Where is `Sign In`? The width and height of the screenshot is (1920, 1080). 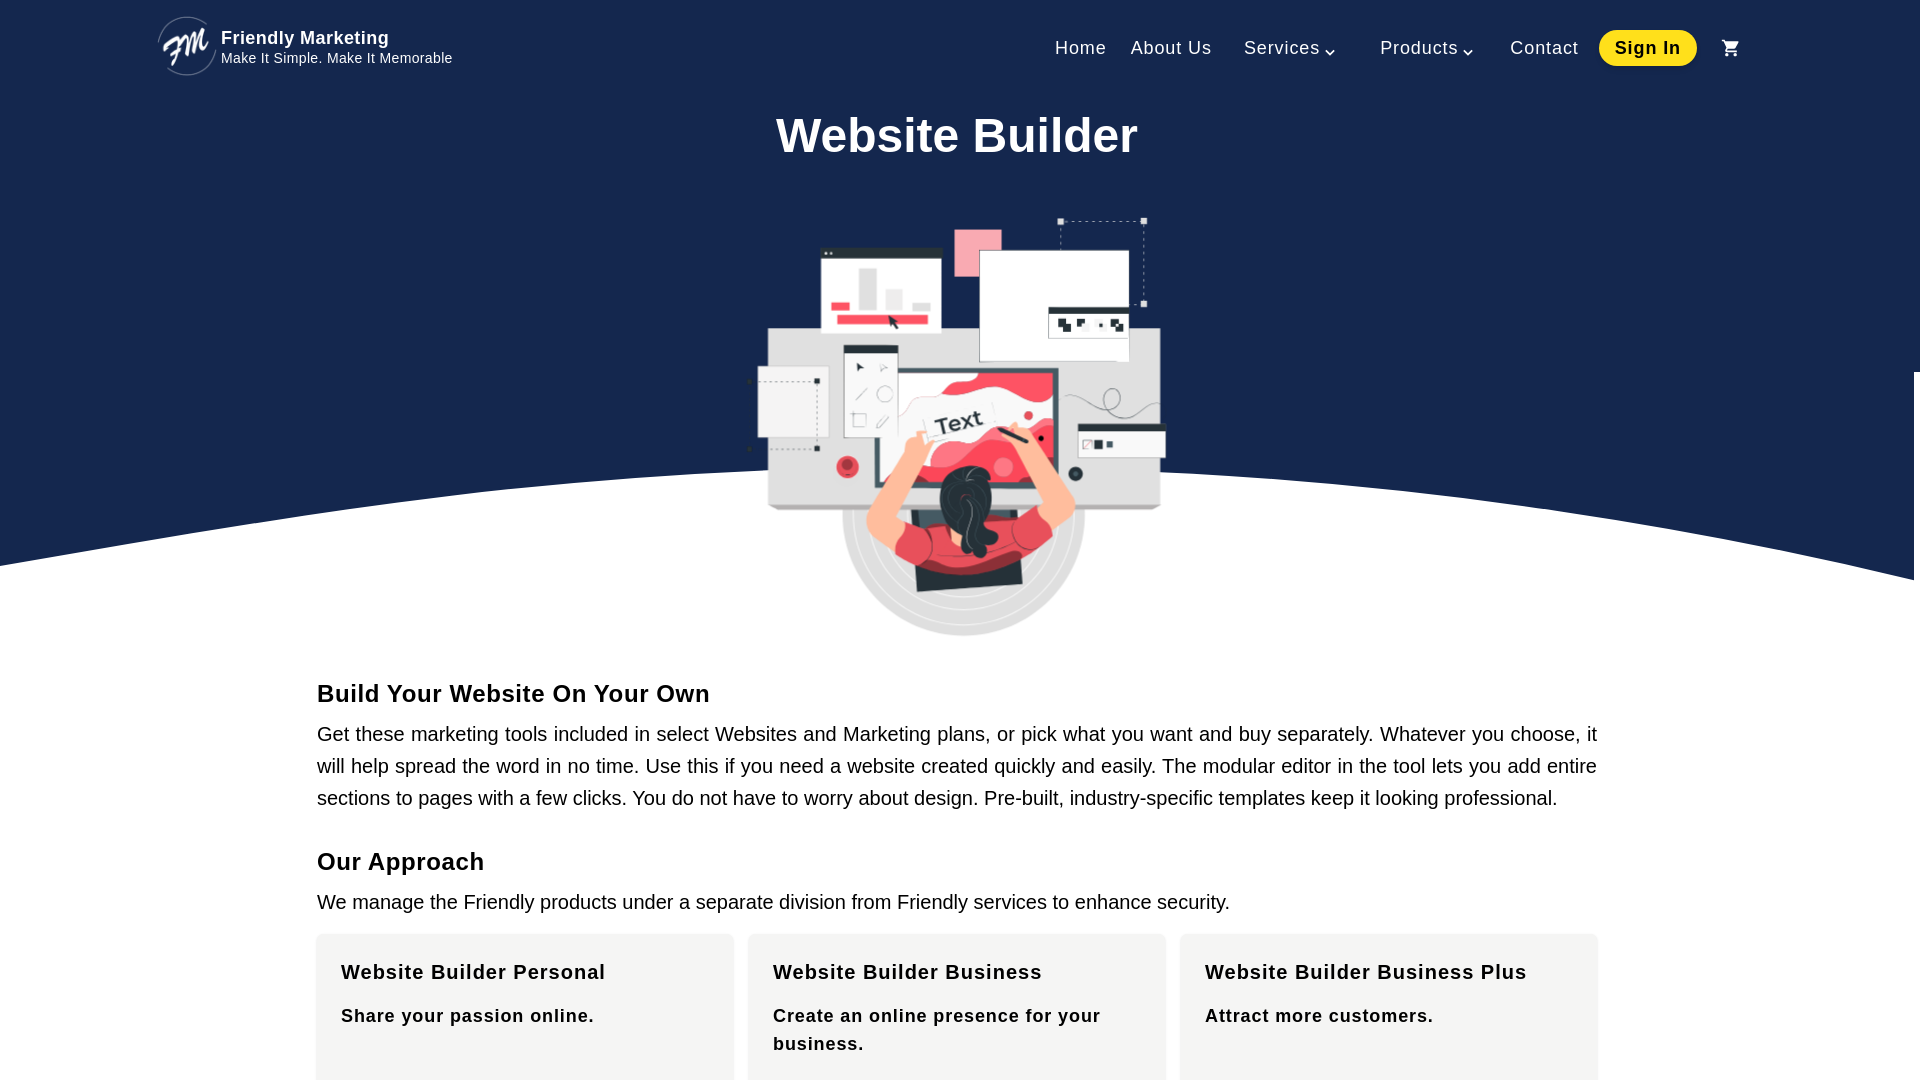
Sign In is located at coordinates (1648, 48).